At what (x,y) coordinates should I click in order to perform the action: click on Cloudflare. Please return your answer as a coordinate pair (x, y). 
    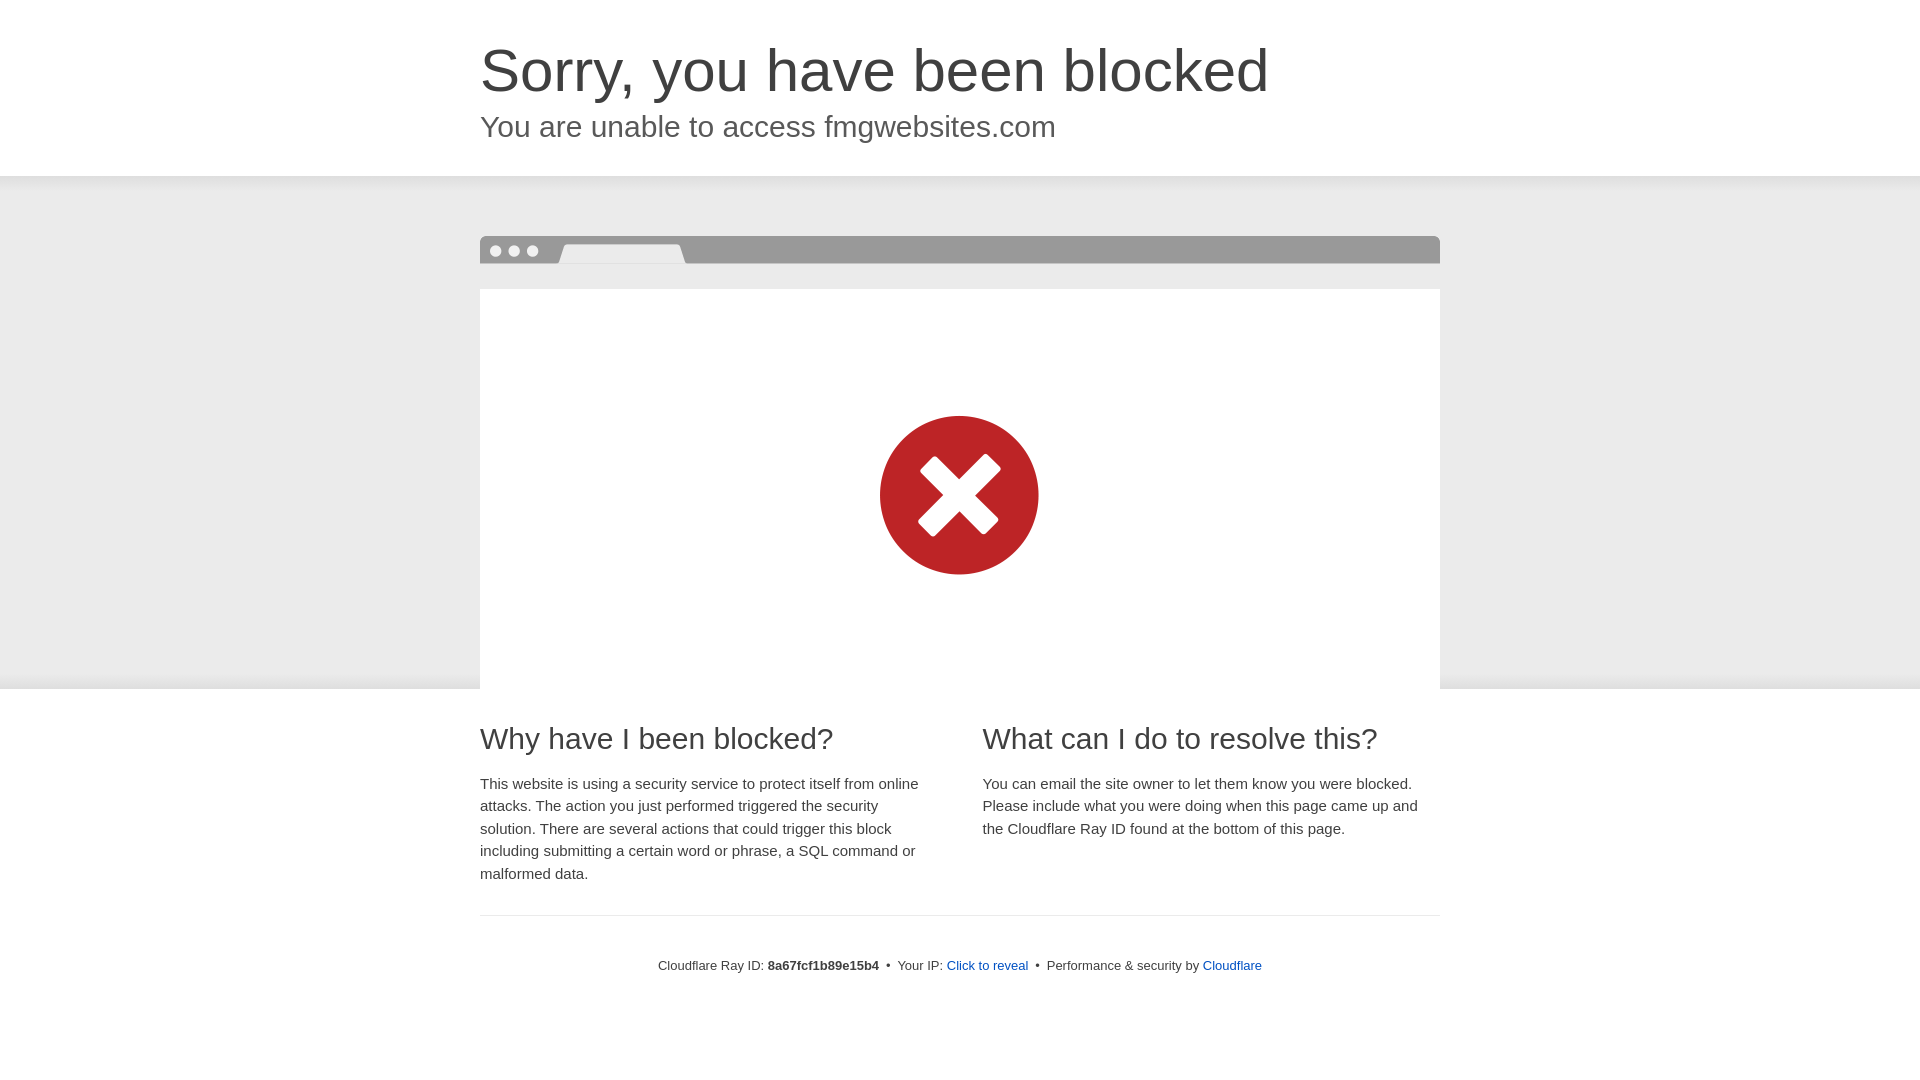
    Looking at the image, I should click on (1232, 965).